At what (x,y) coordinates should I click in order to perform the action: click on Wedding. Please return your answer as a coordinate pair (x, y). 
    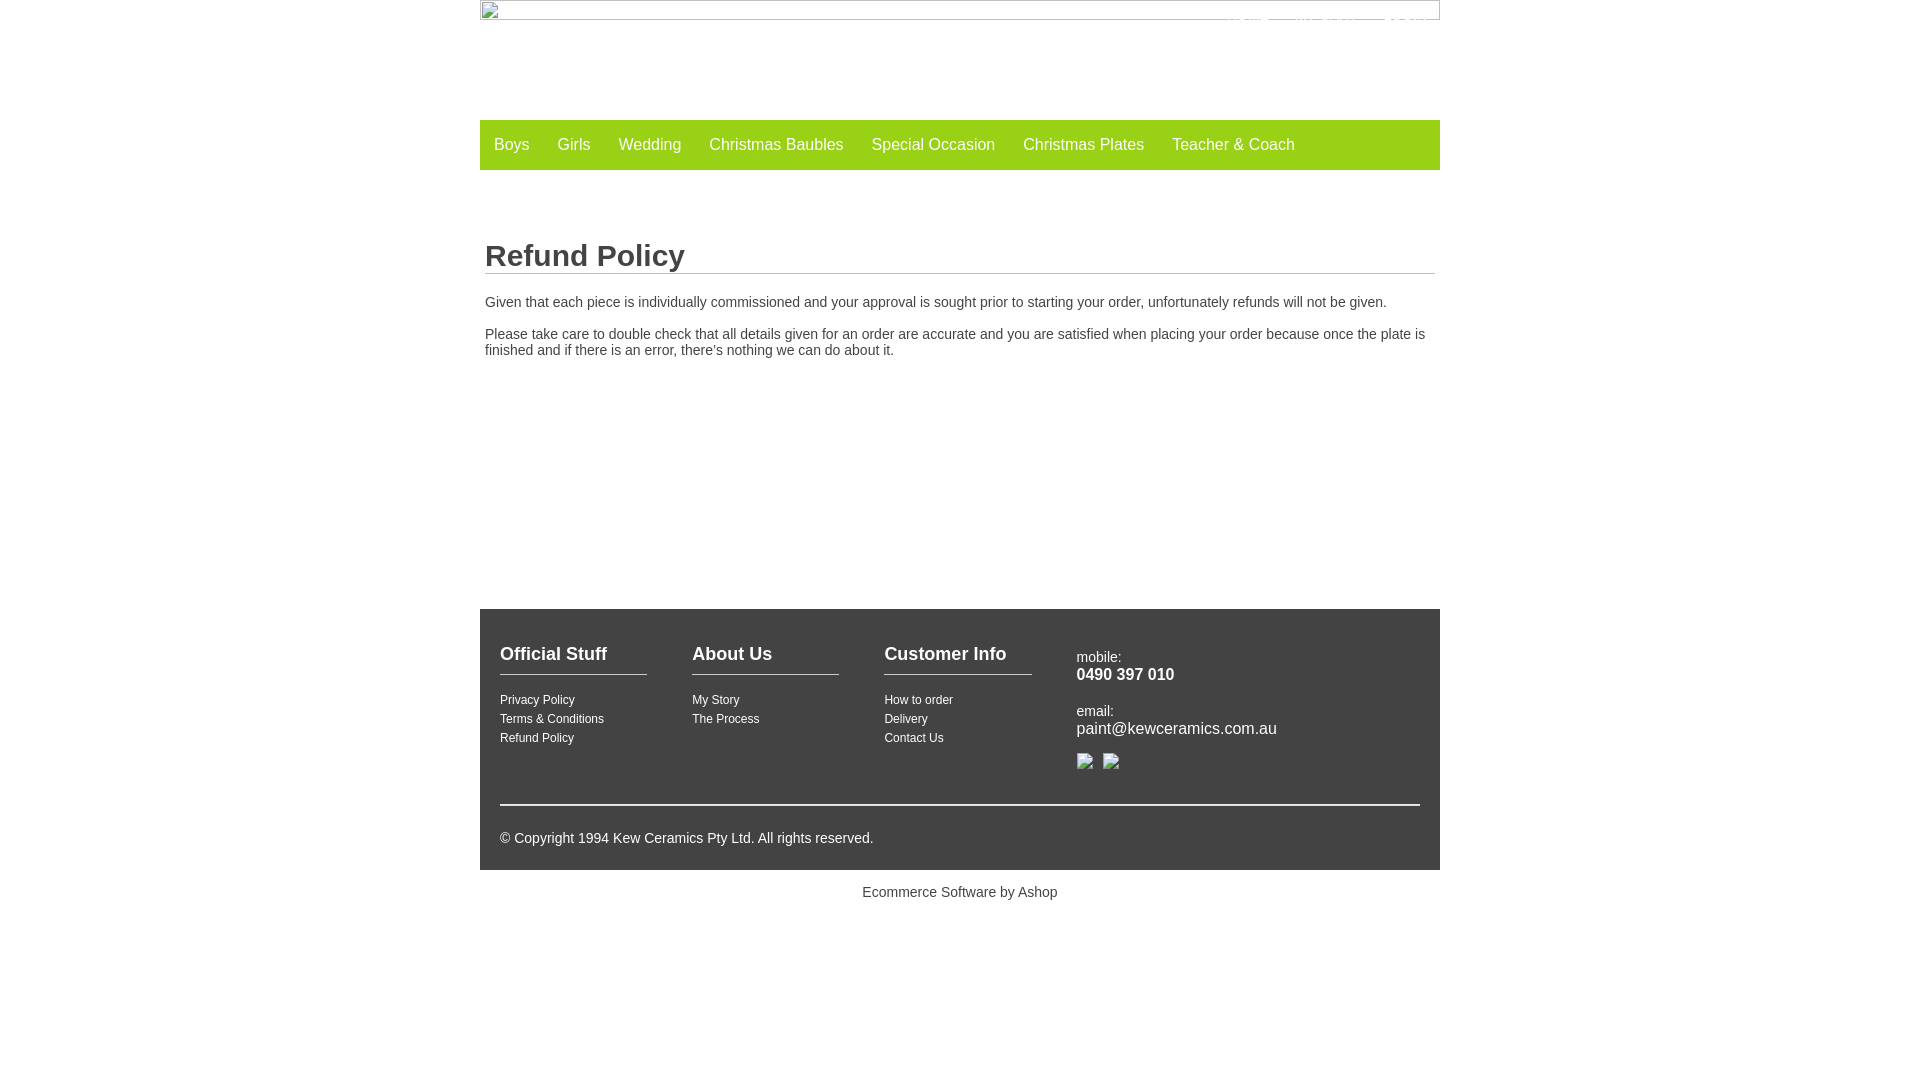
    Looking at the image, I should click on (650, 145).